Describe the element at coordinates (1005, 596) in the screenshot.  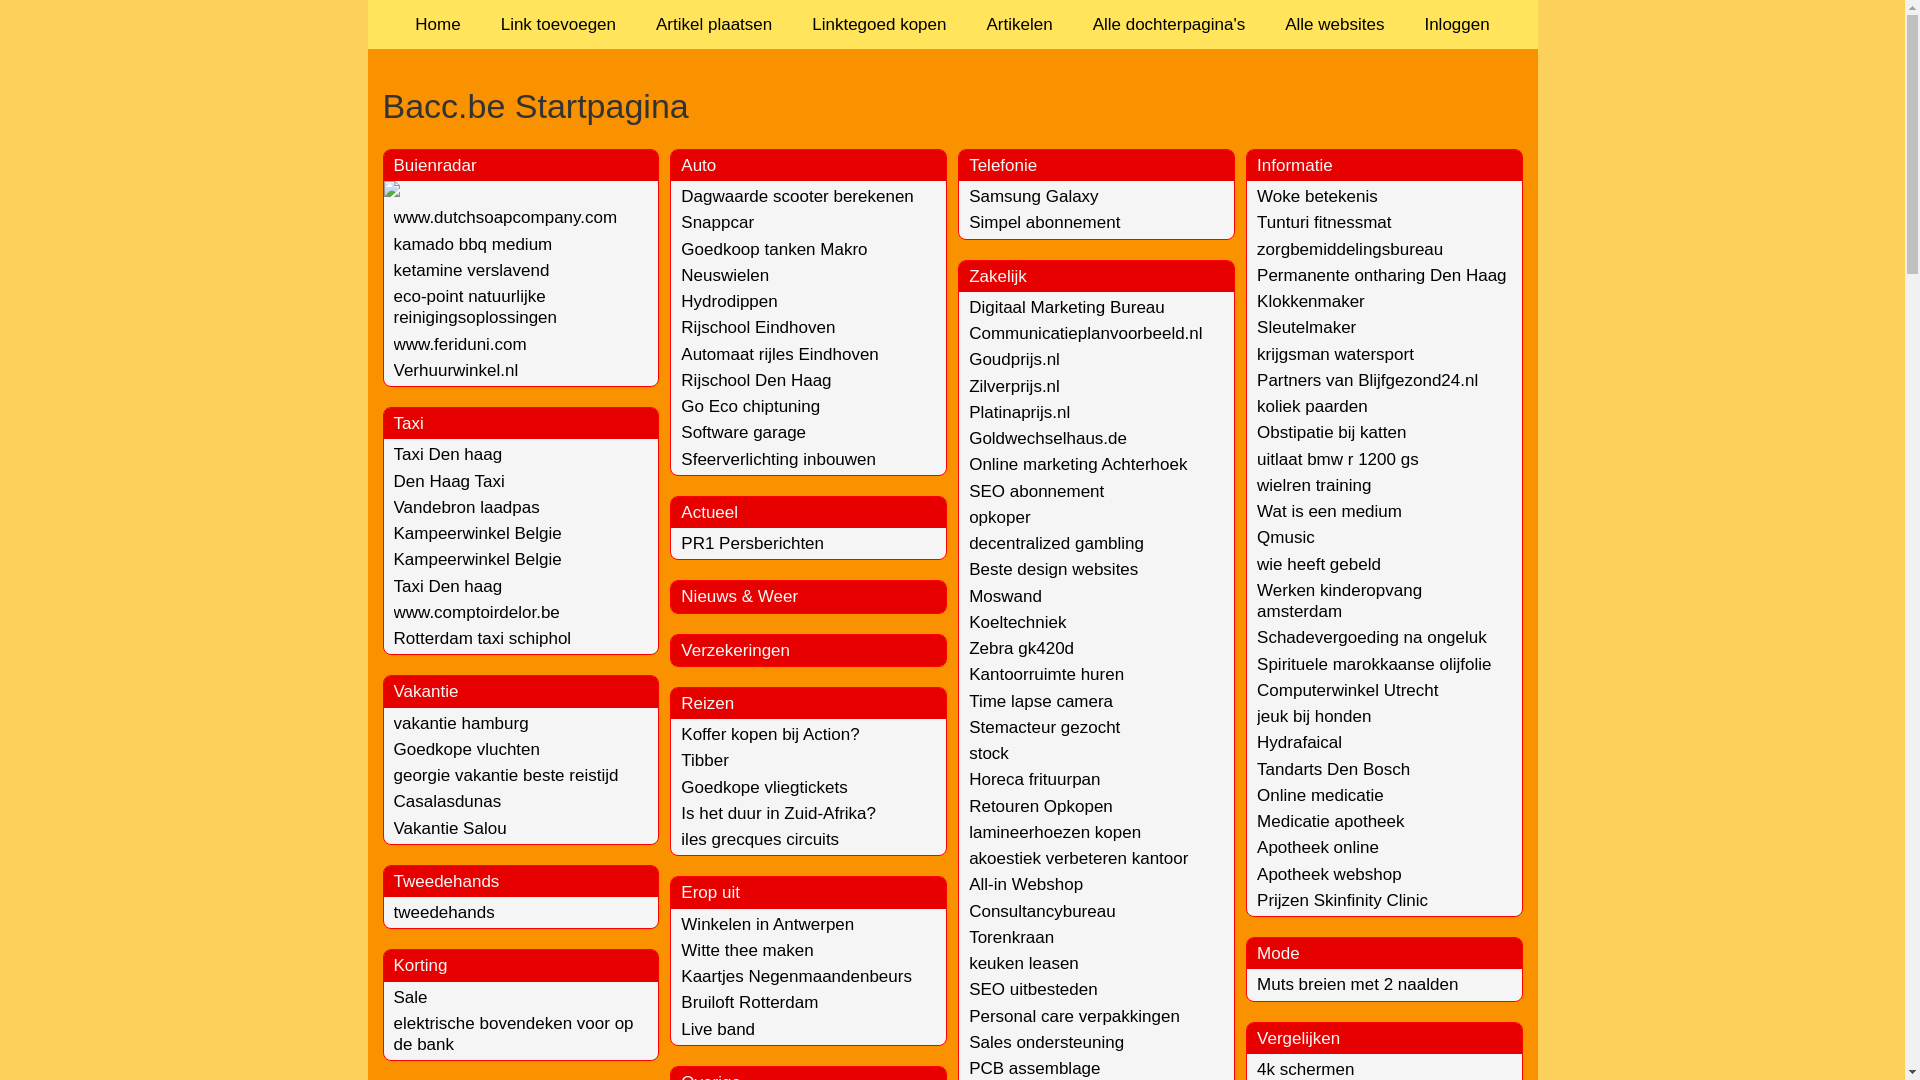
I see `Moswand` at that location.